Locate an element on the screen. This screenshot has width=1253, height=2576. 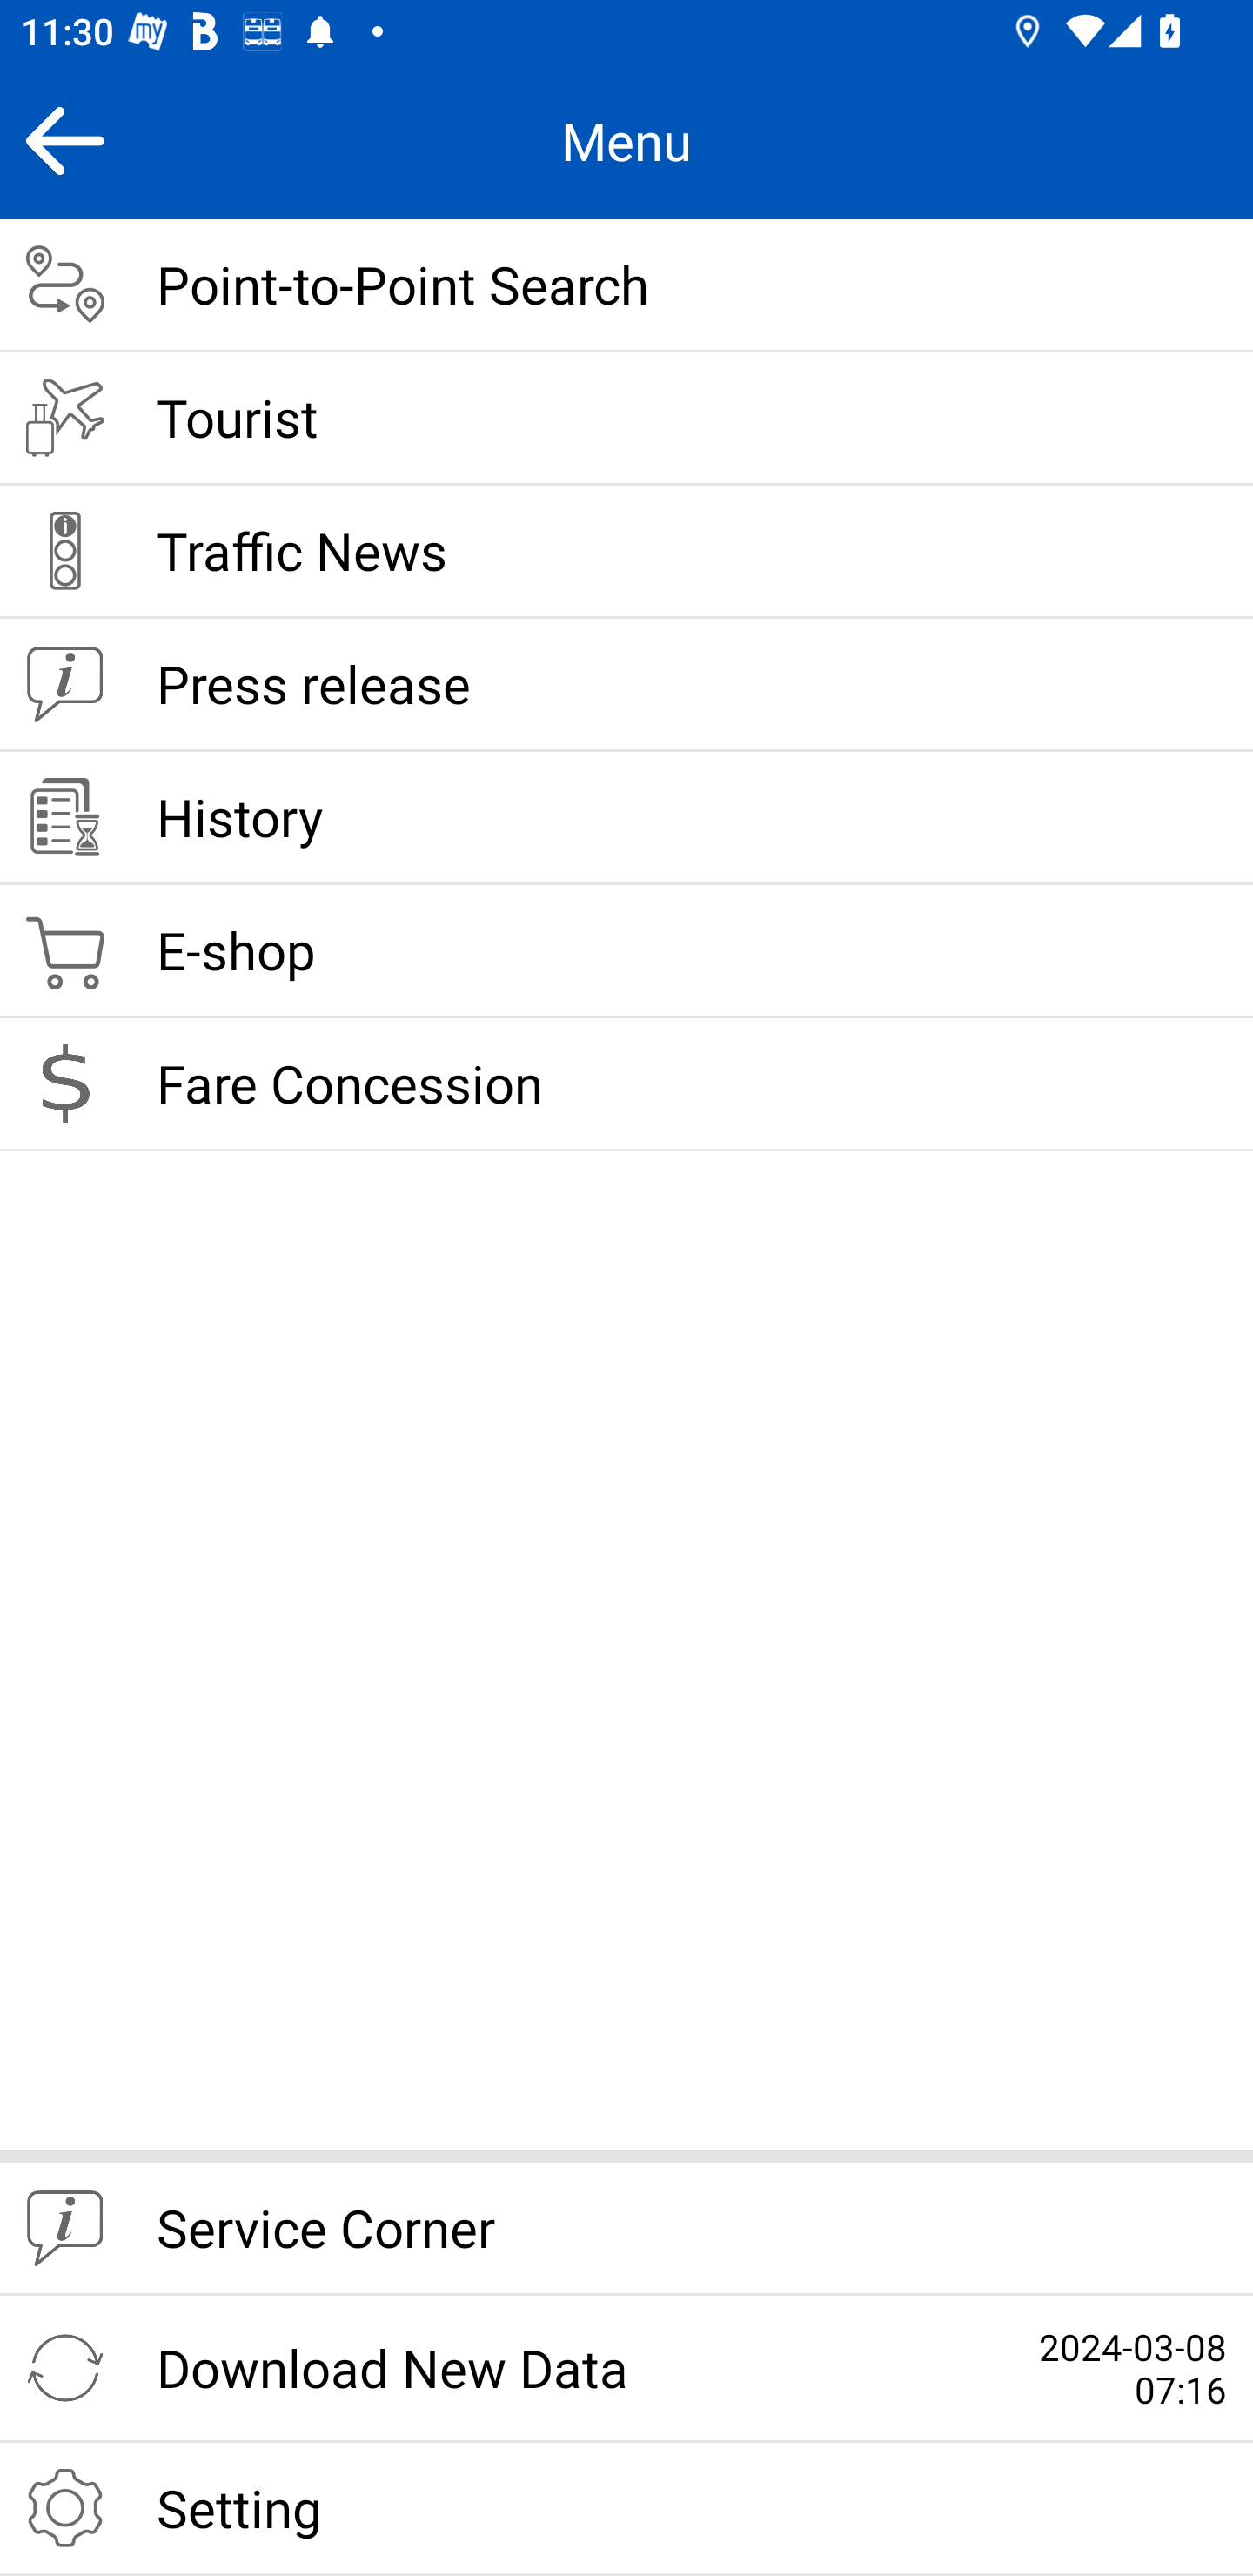
Service Corner is located at coordinates (626, 2230).